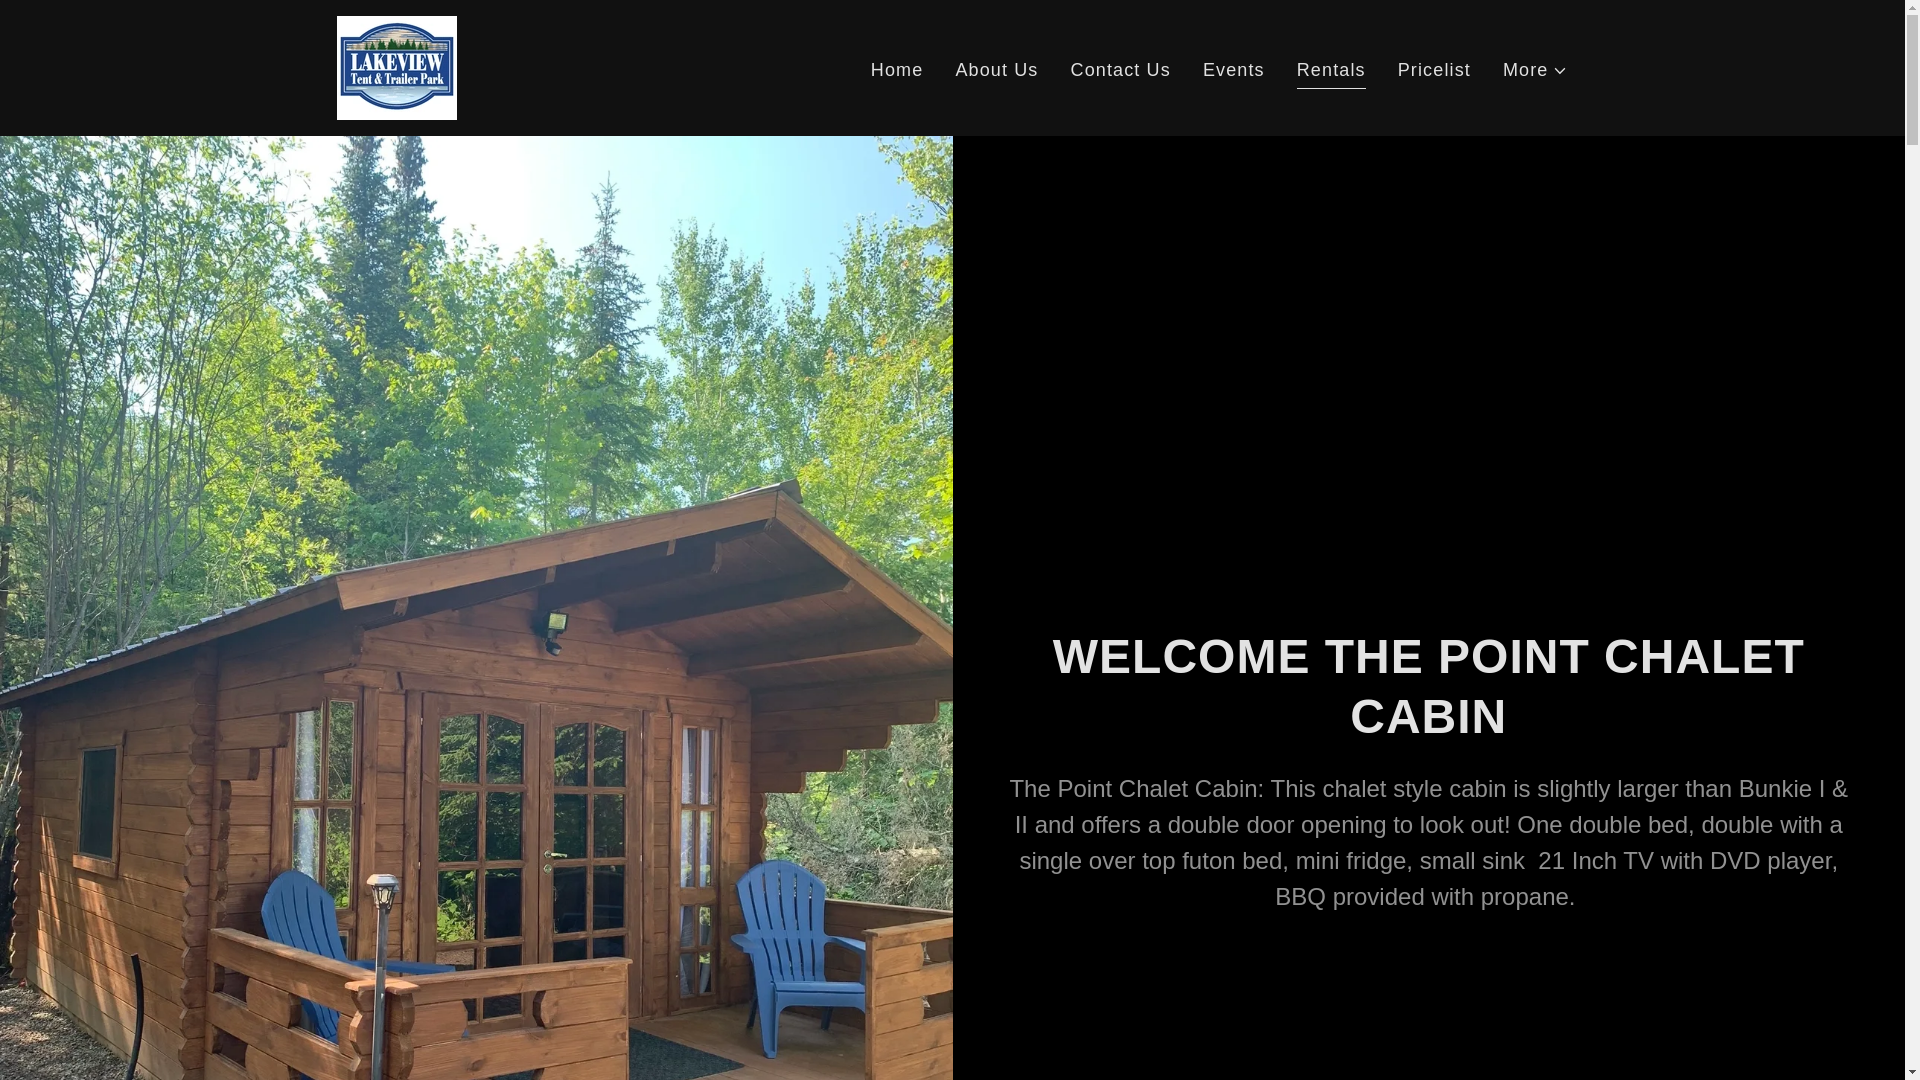 Image resolution: width=1920 pixels, height=1080 pixels. Describe the element at coordinates (1536, 70) in the screenshot. I see `More` at that location.